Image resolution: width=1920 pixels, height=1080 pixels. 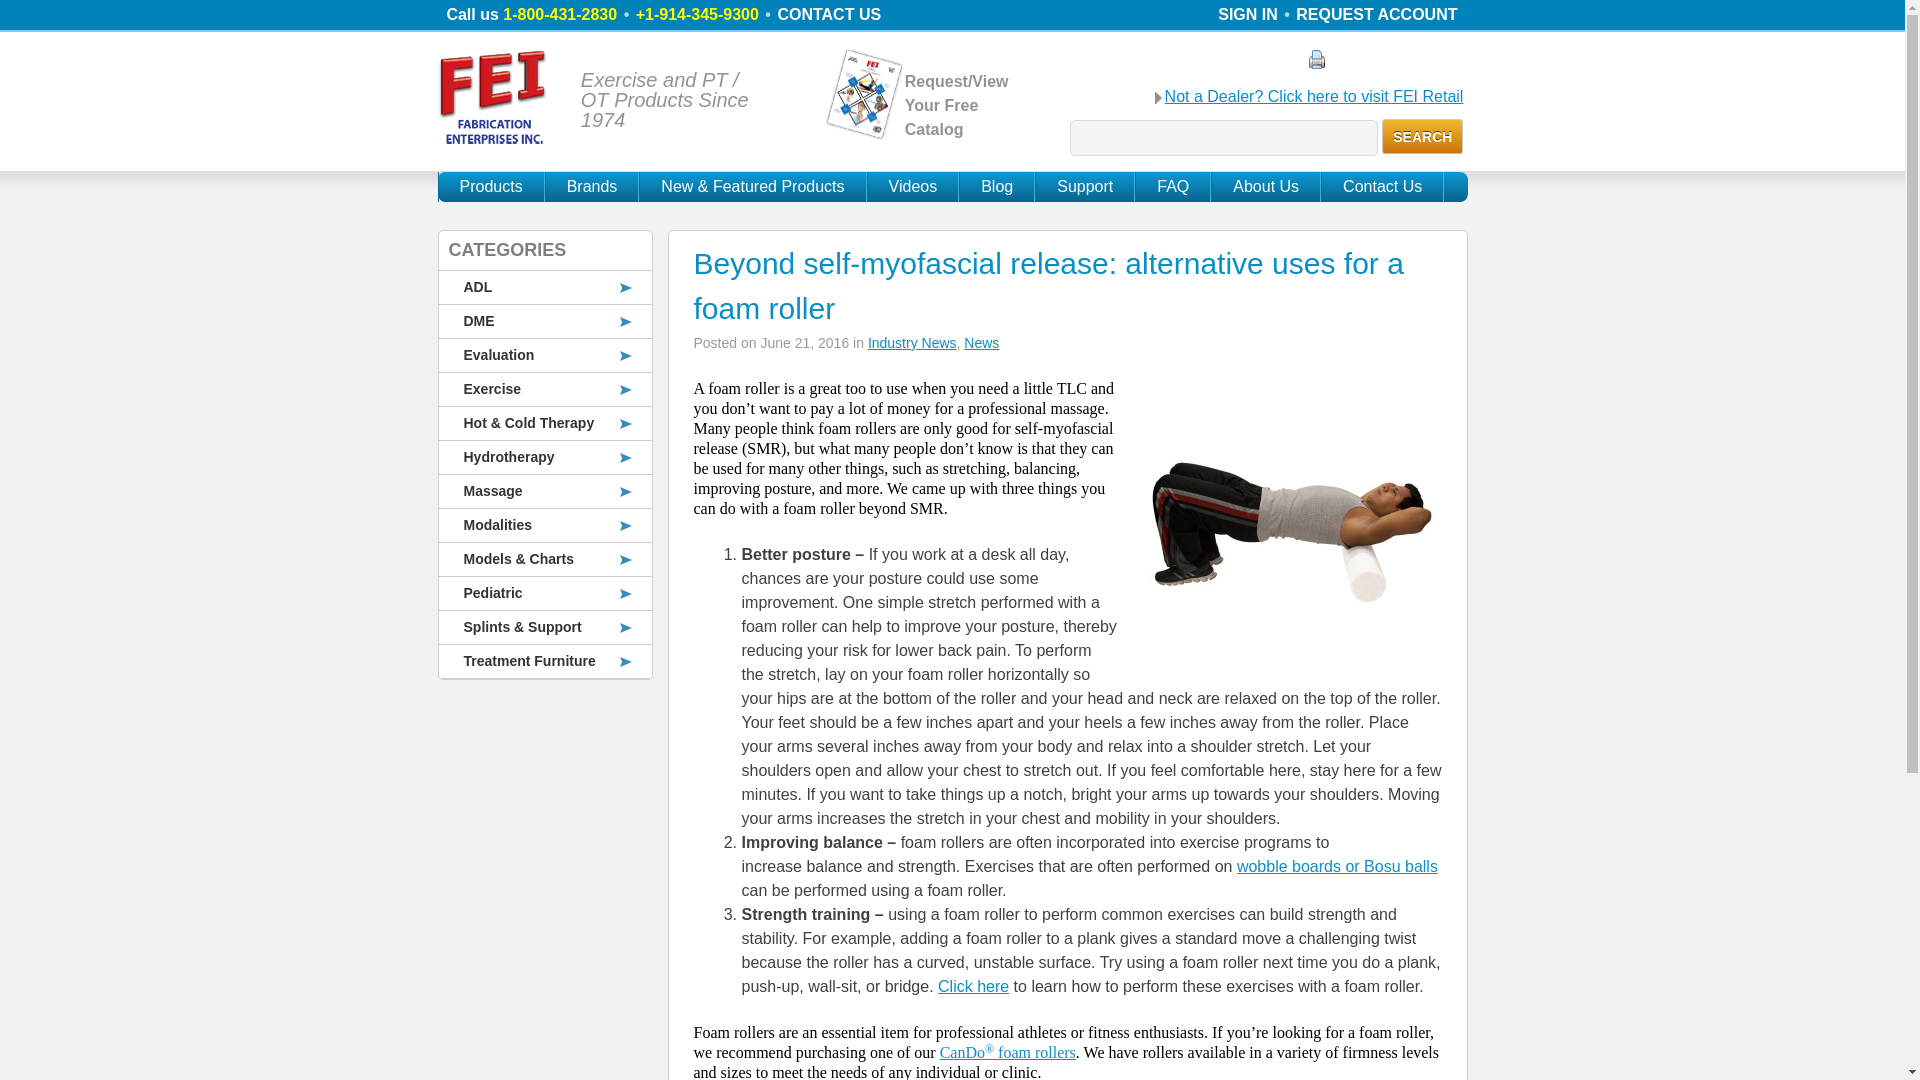 What do you see at coordinates (1248, 14) in the screenshot?
I see `SIGN IN` at bounding box center [1248, 14].